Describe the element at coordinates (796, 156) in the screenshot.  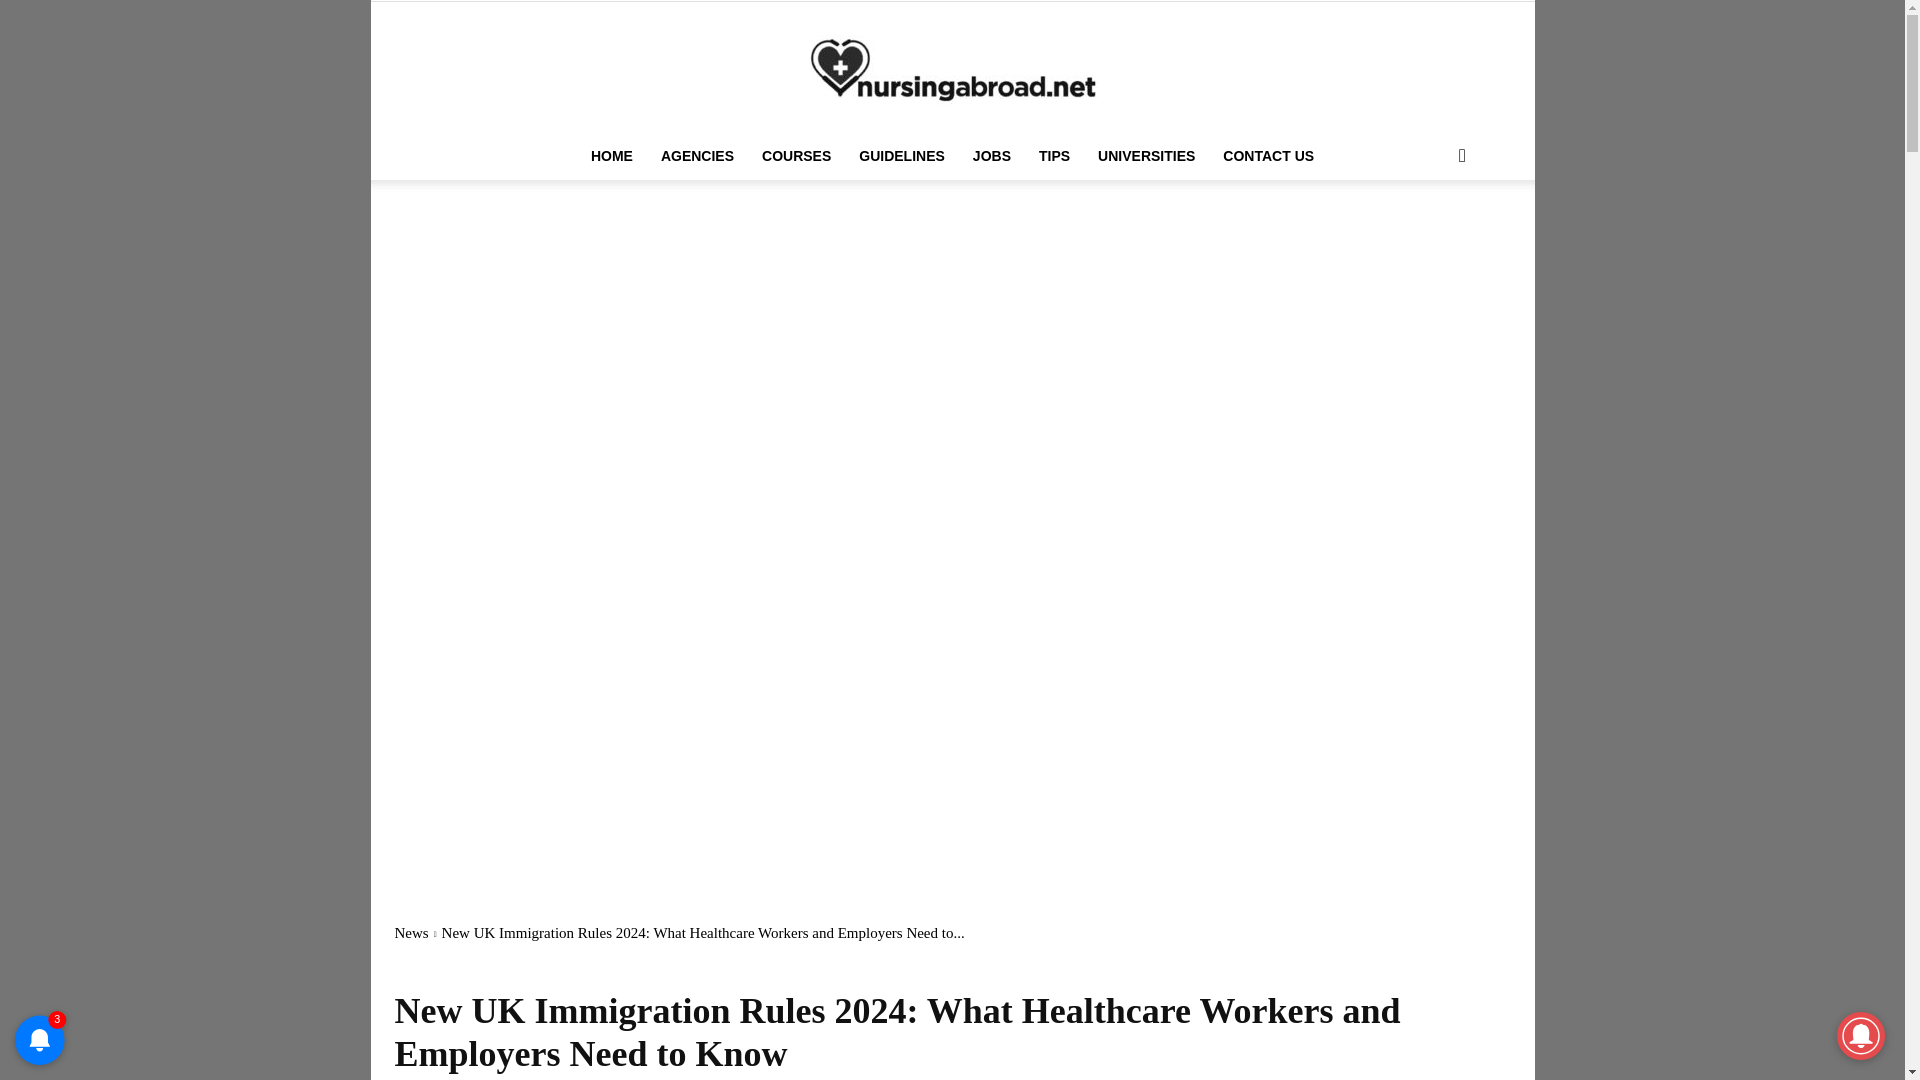
I see `COURSES` at that location.